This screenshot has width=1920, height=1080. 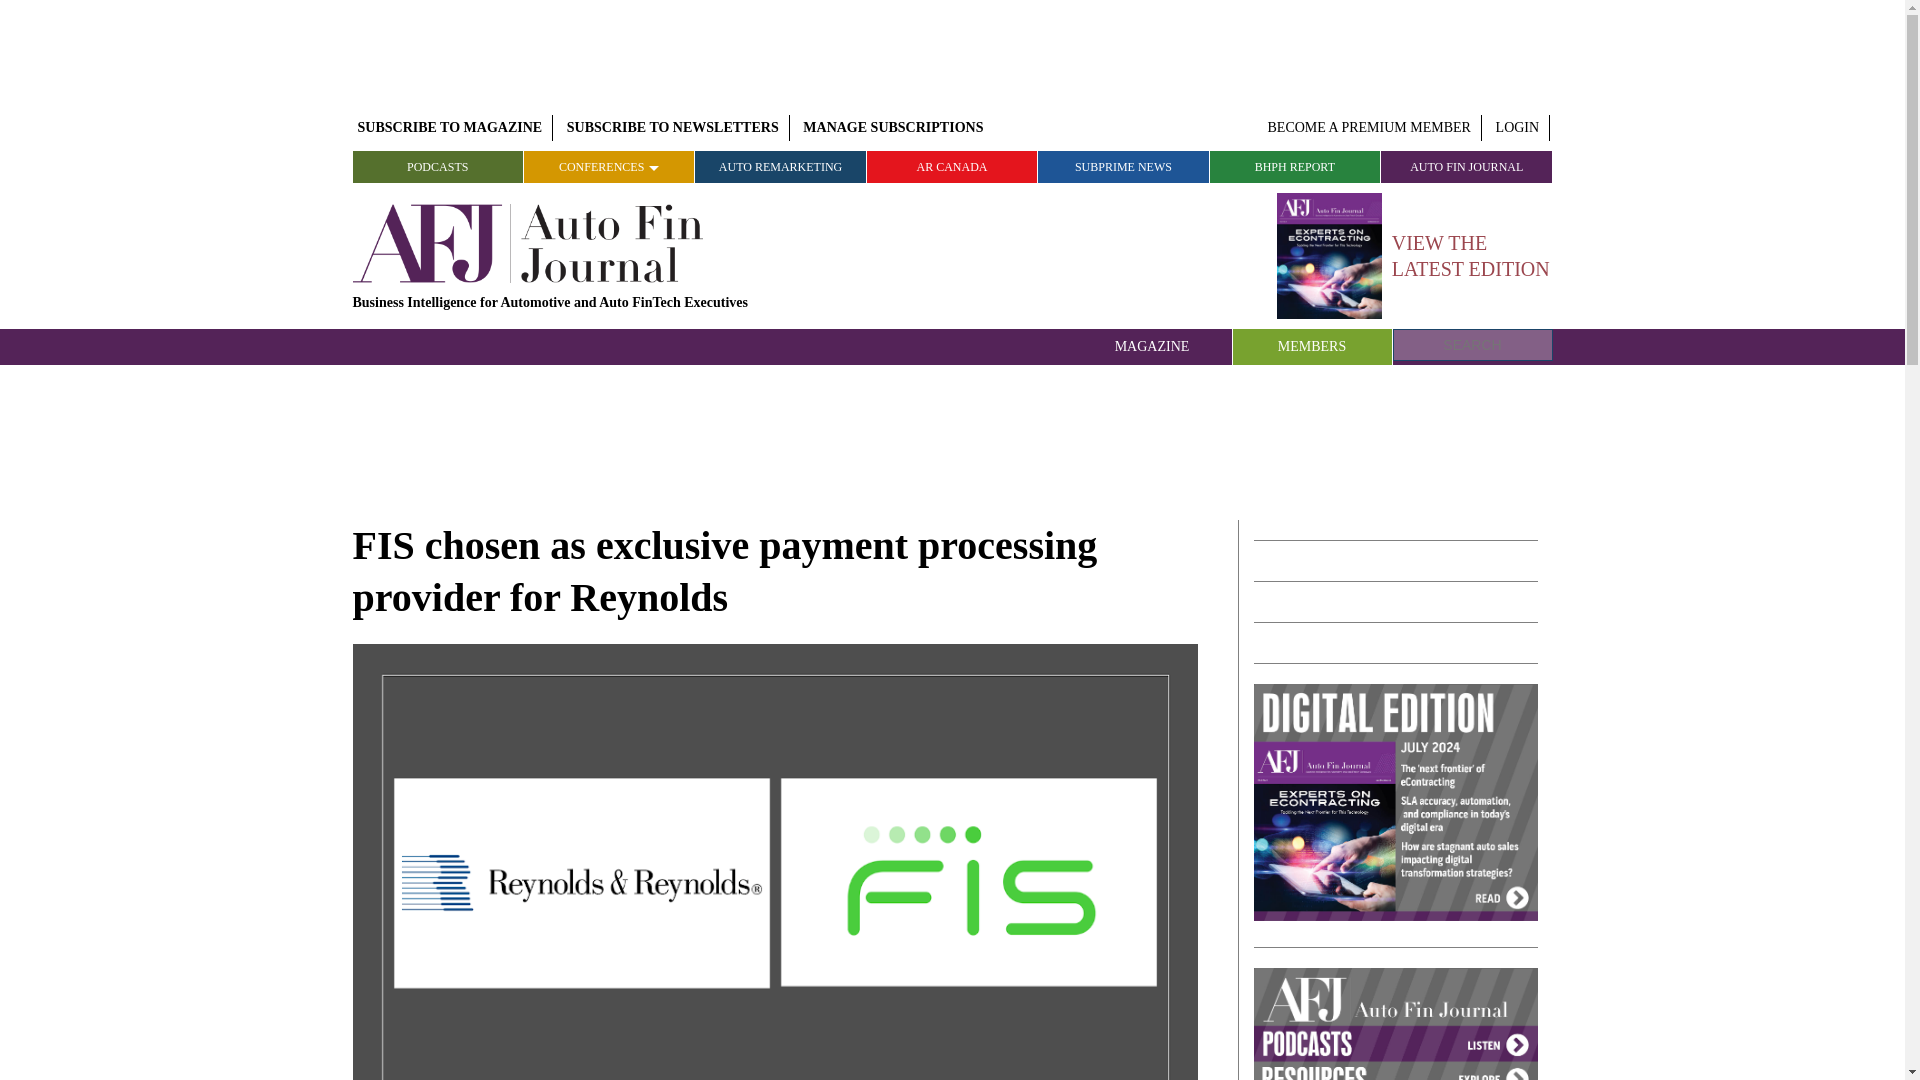 I want to click on AUTO FIN JOURNAL, so click(x=1466, y=166).